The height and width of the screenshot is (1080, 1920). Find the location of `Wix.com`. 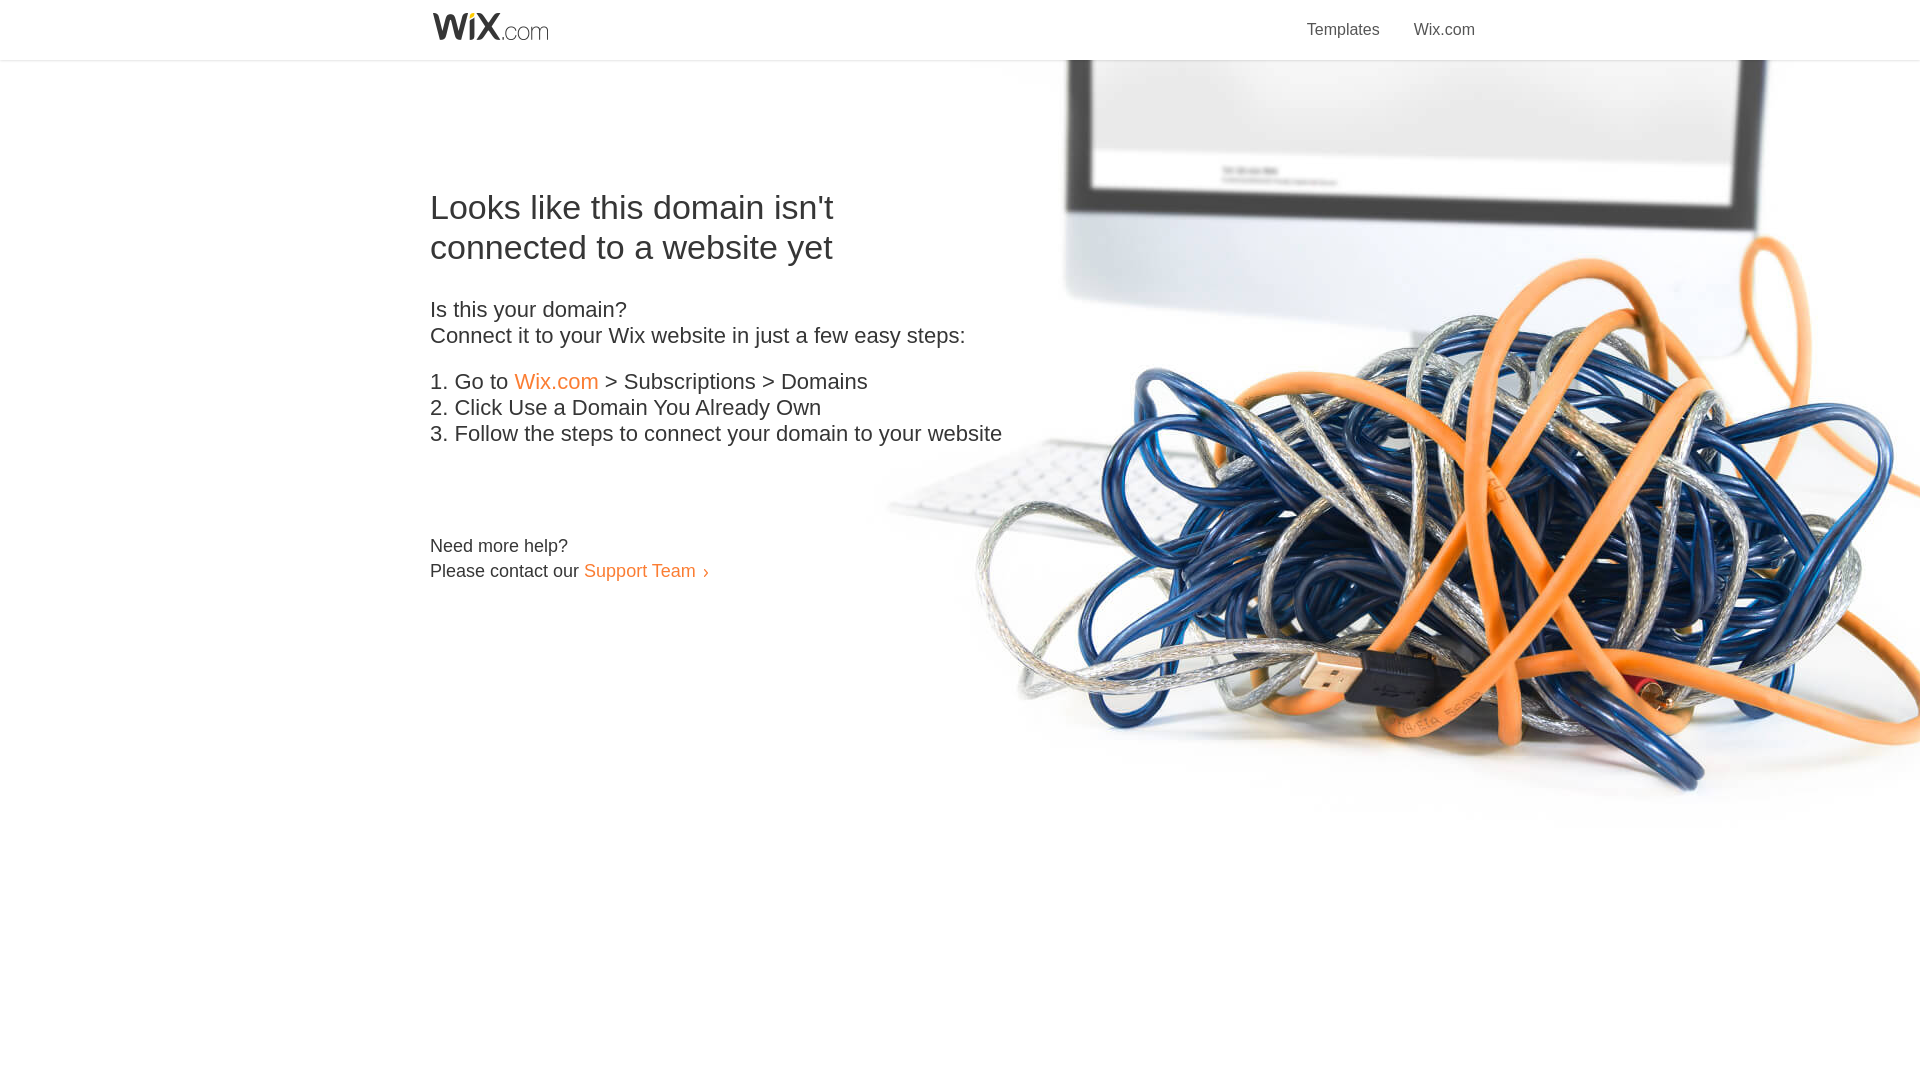

Wix.com is located at coordinates (556, 382).